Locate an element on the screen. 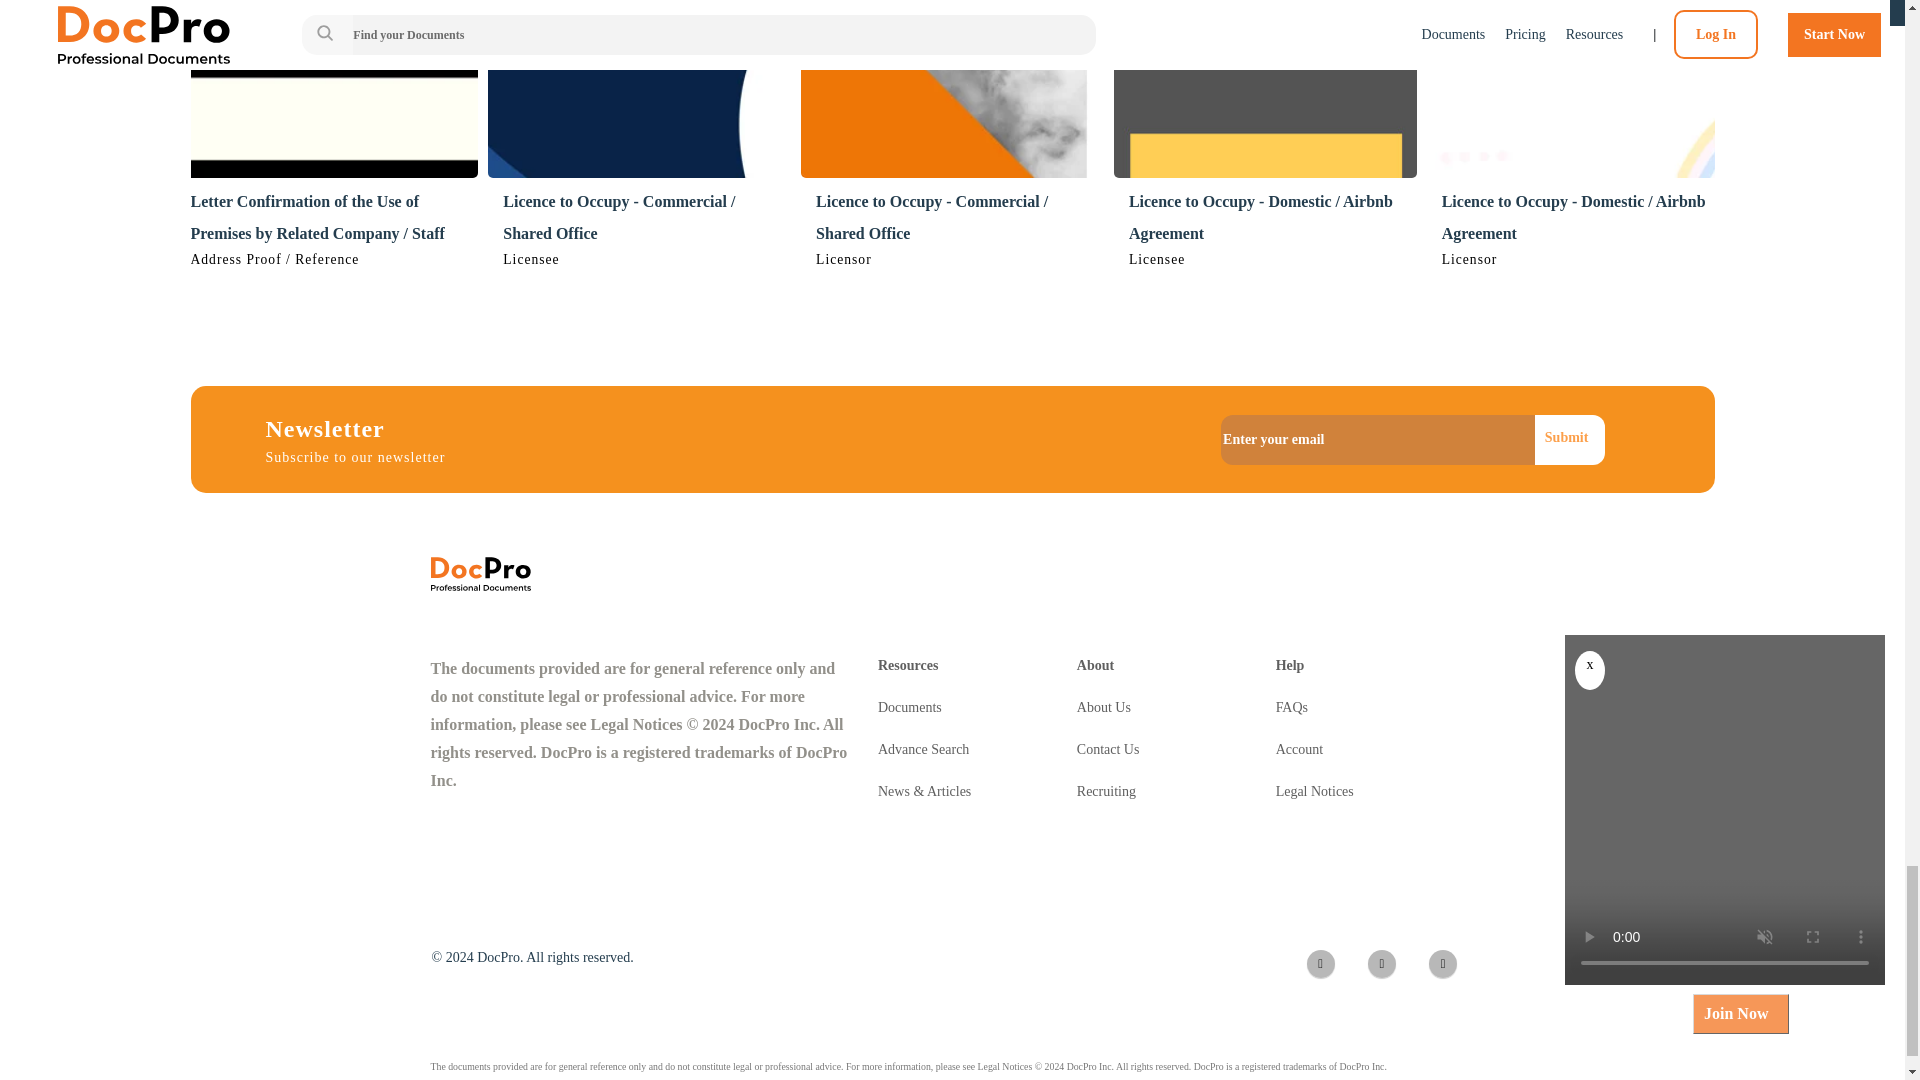 The image size is (1920, 1080). Linkedin is located at coordinates (1381, 964).